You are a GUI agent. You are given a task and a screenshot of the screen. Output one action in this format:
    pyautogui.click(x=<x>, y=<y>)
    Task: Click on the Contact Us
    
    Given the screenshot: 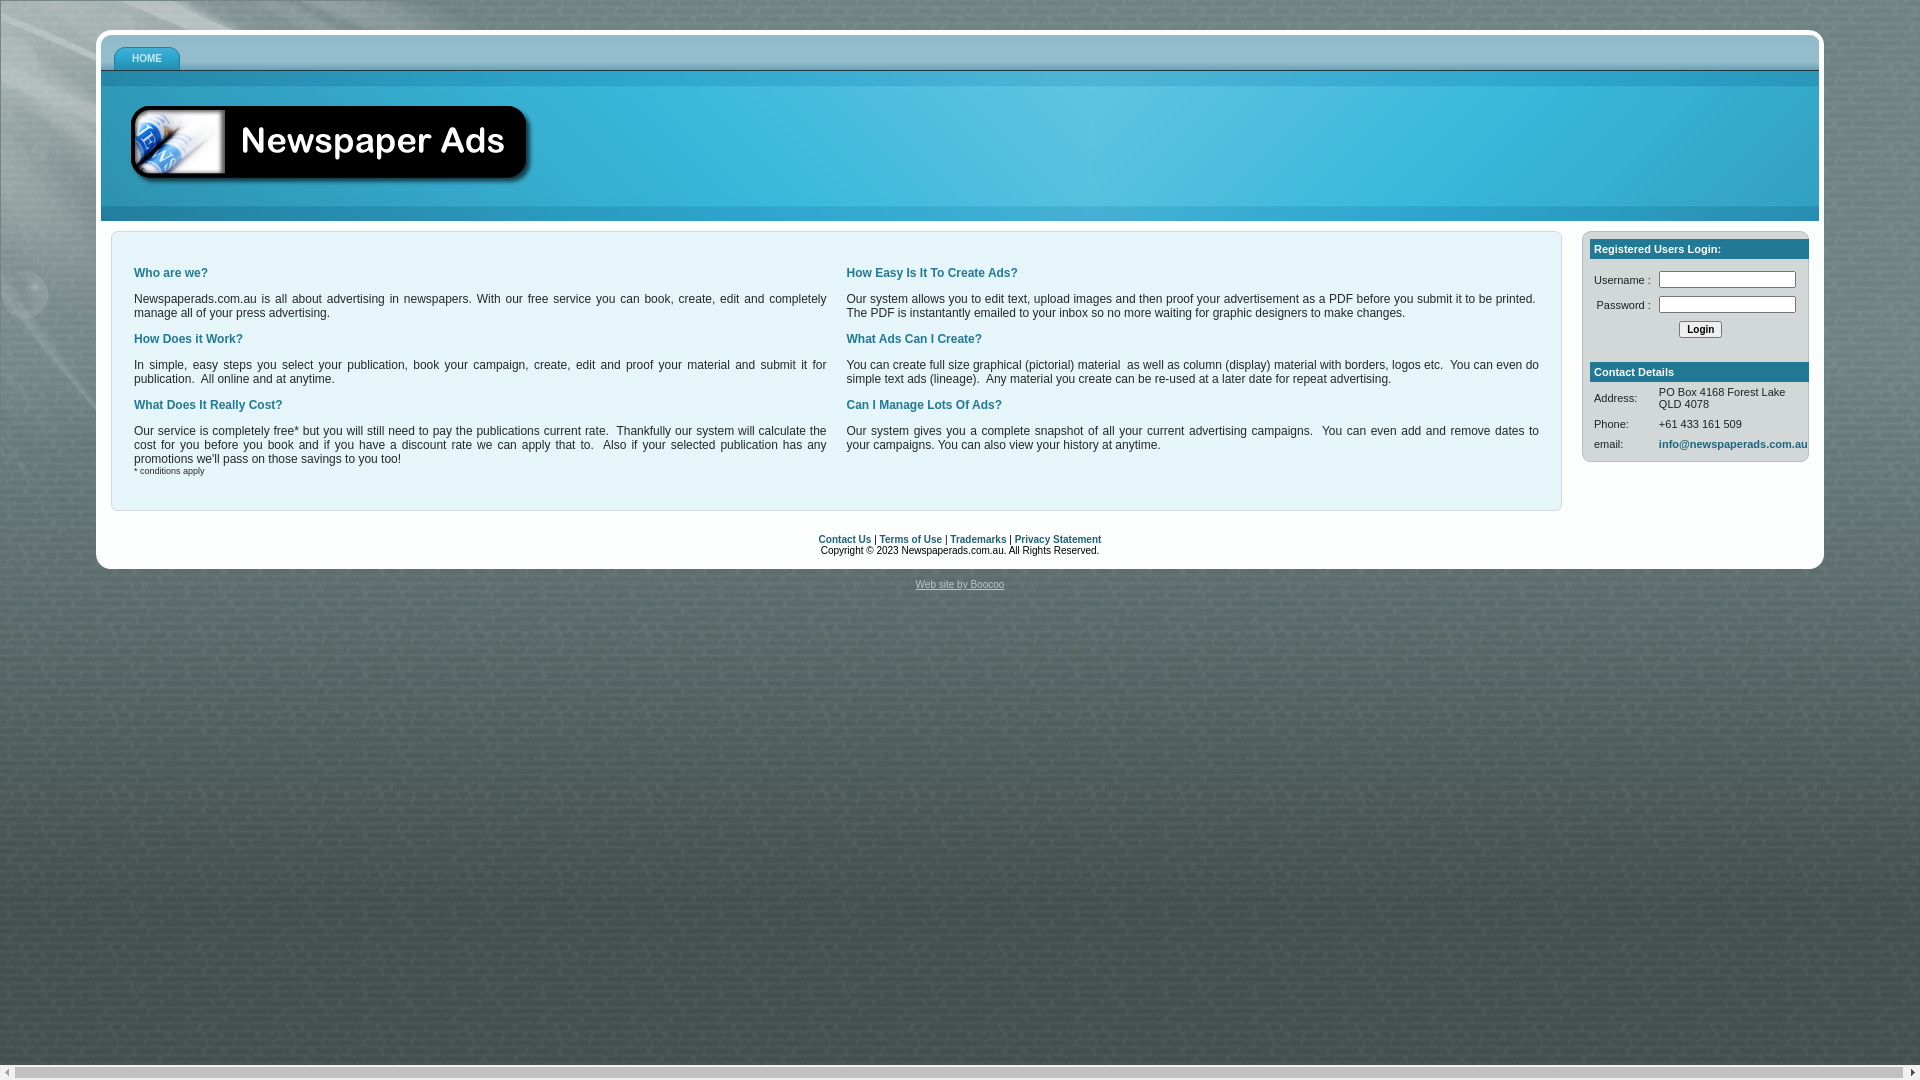 What is the action you would take?
    pyautogui.click(x=846, y=540)
    